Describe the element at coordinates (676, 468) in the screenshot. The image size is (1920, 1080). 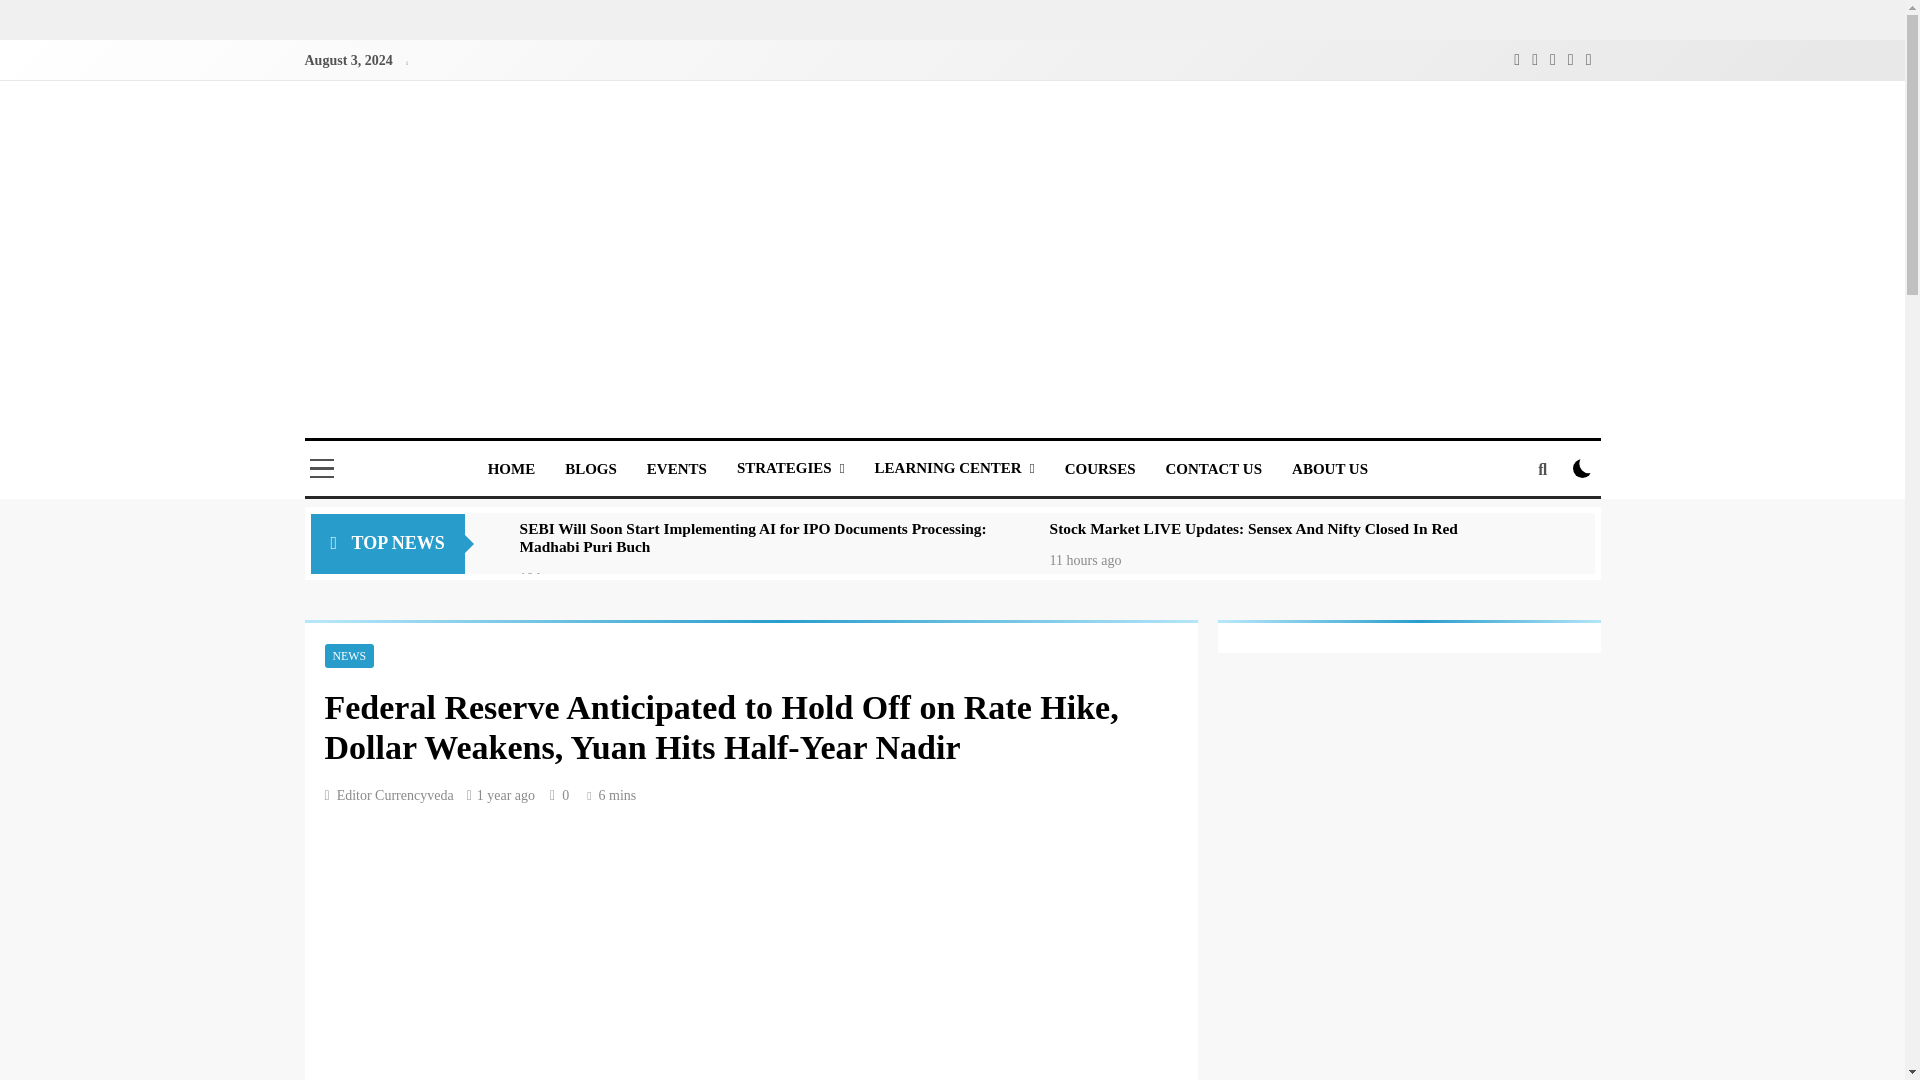
I see `EVENTS` at that location.